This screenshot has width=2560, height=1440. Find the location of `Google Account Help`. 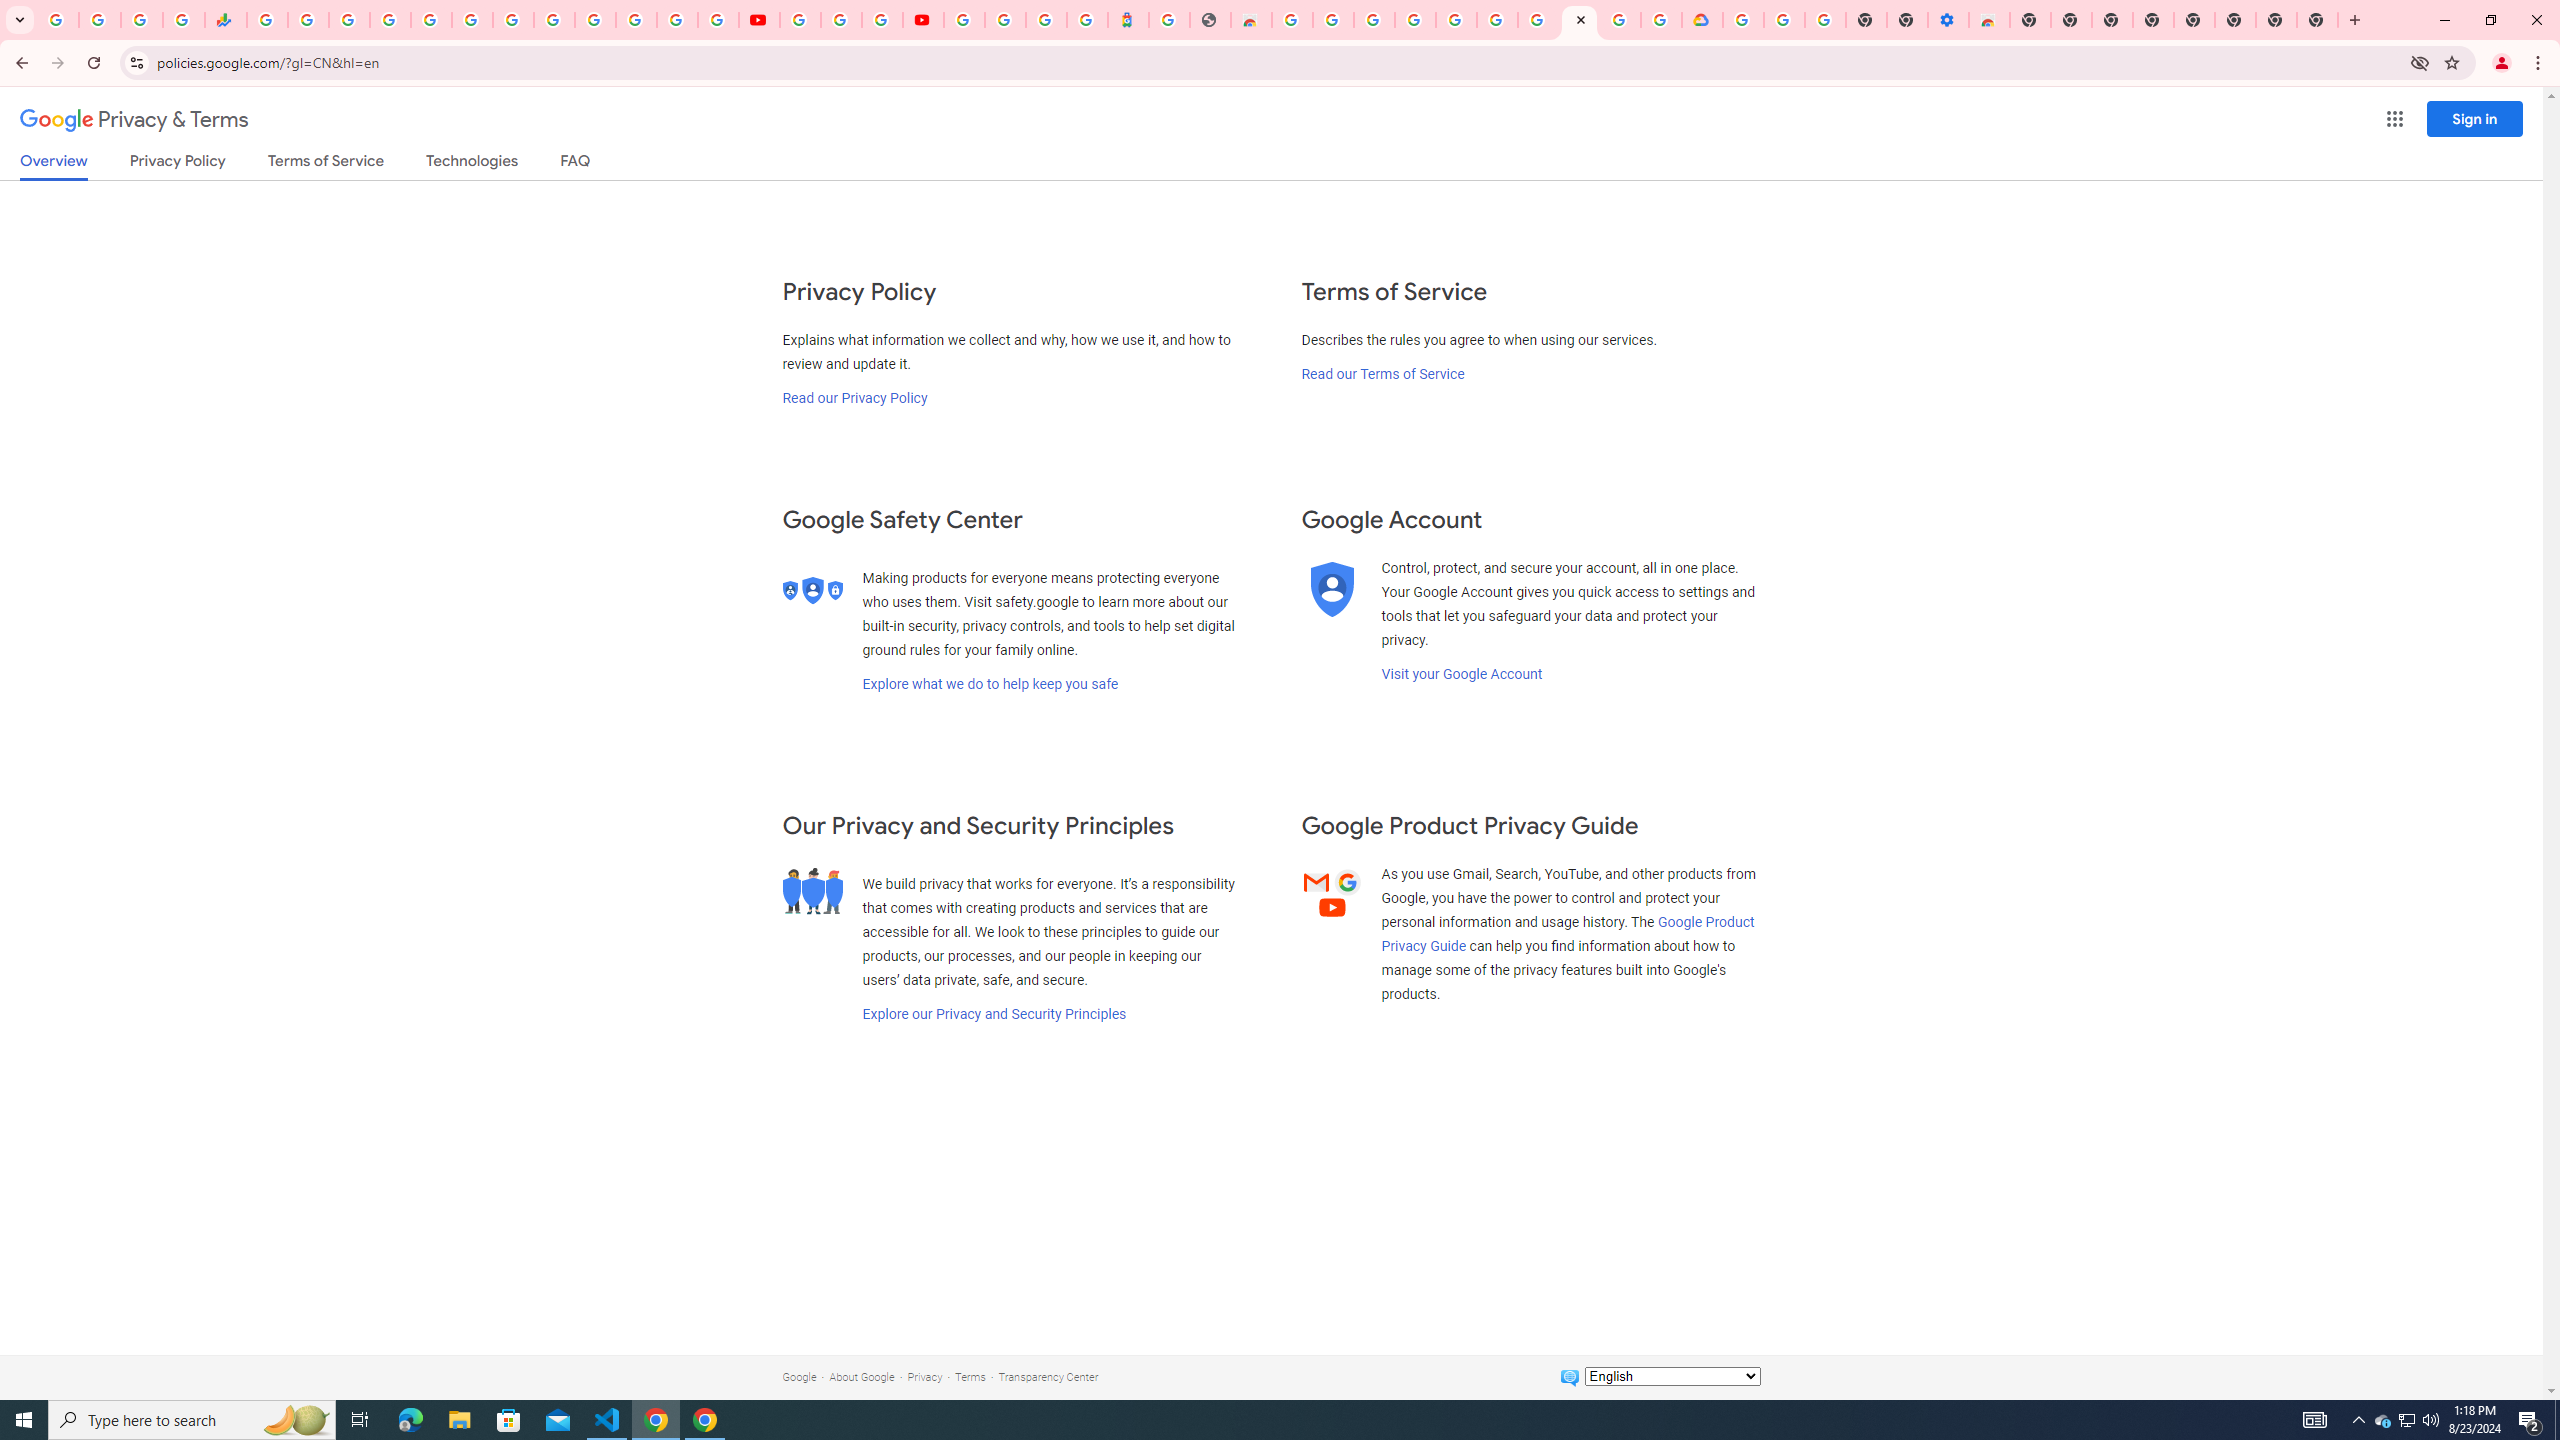

Google Account Help is located at coordinates (1536, 20).